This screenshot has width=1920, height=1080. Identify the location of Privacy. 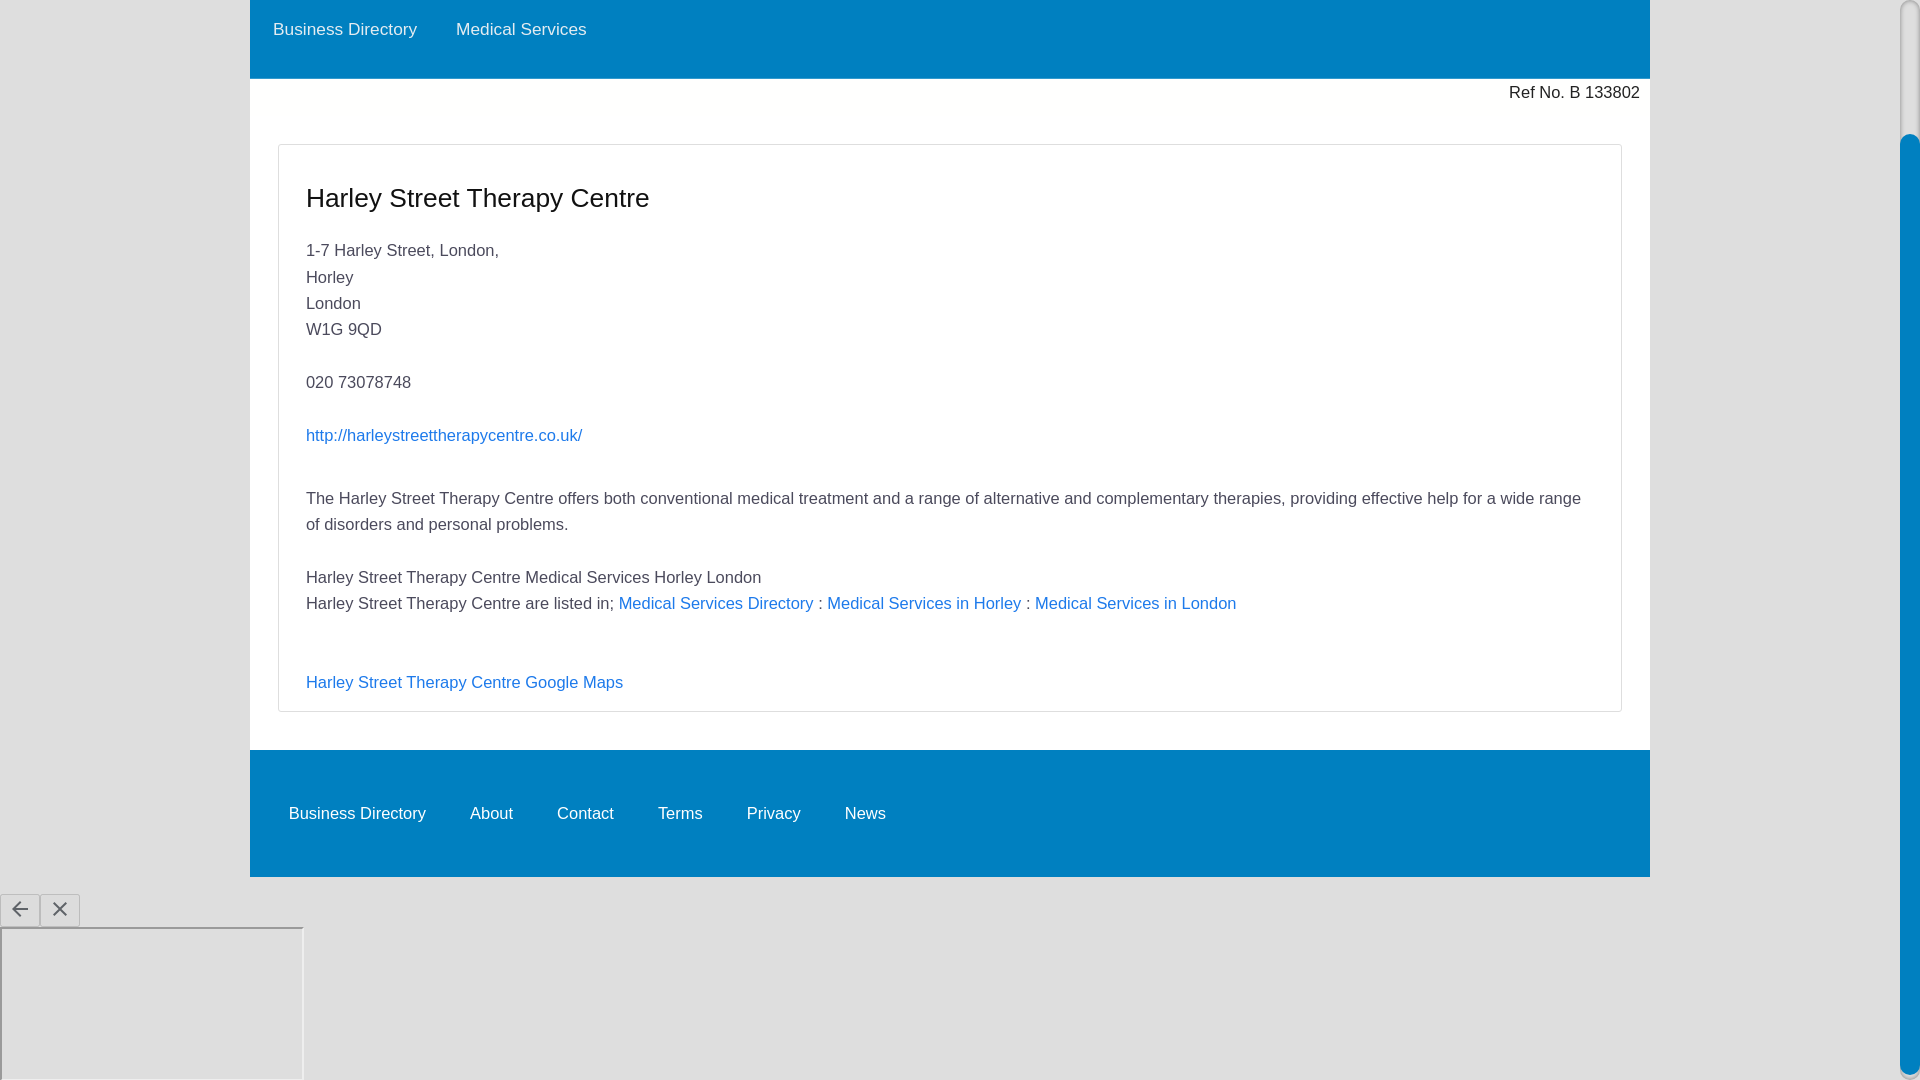
(774, 812).